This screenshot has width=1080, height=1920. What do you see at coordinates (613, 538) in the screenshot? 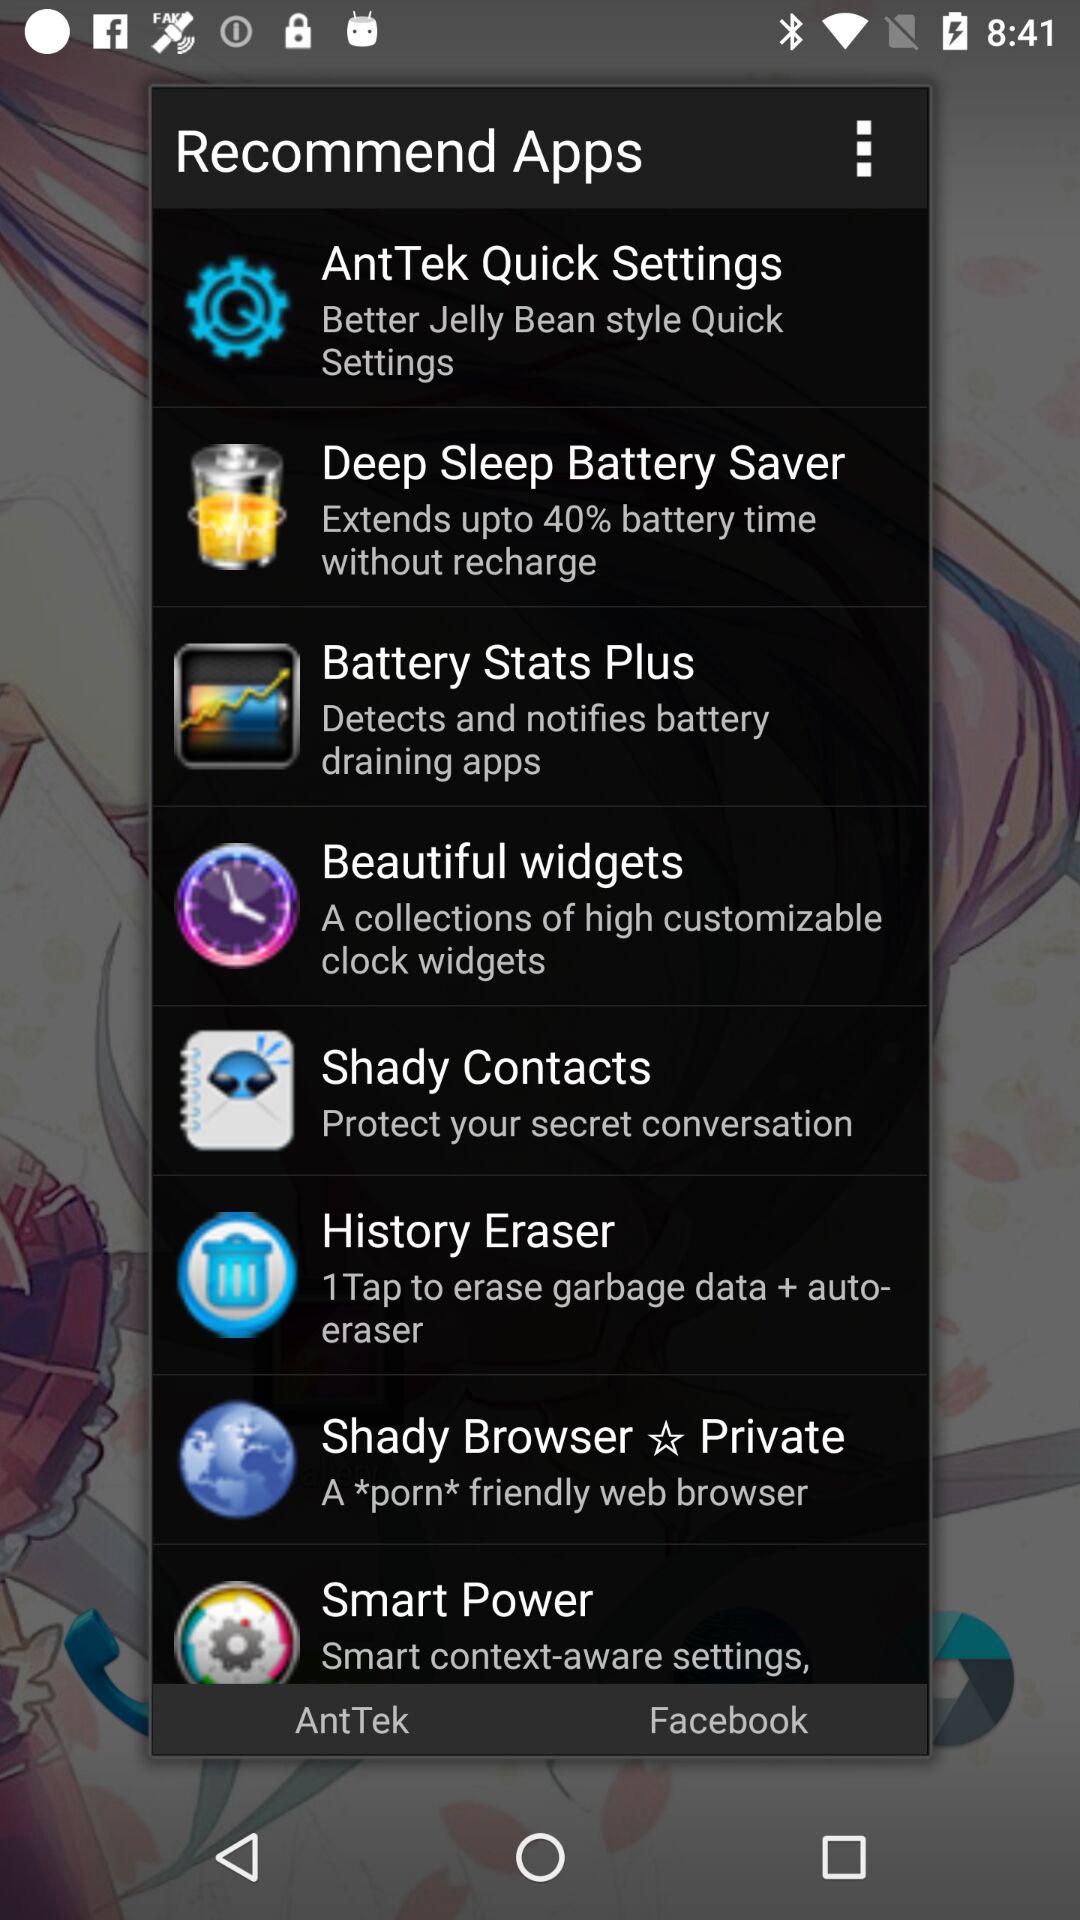
I see `flip to the extends upto 40 item` at bounding box center [613, 538].